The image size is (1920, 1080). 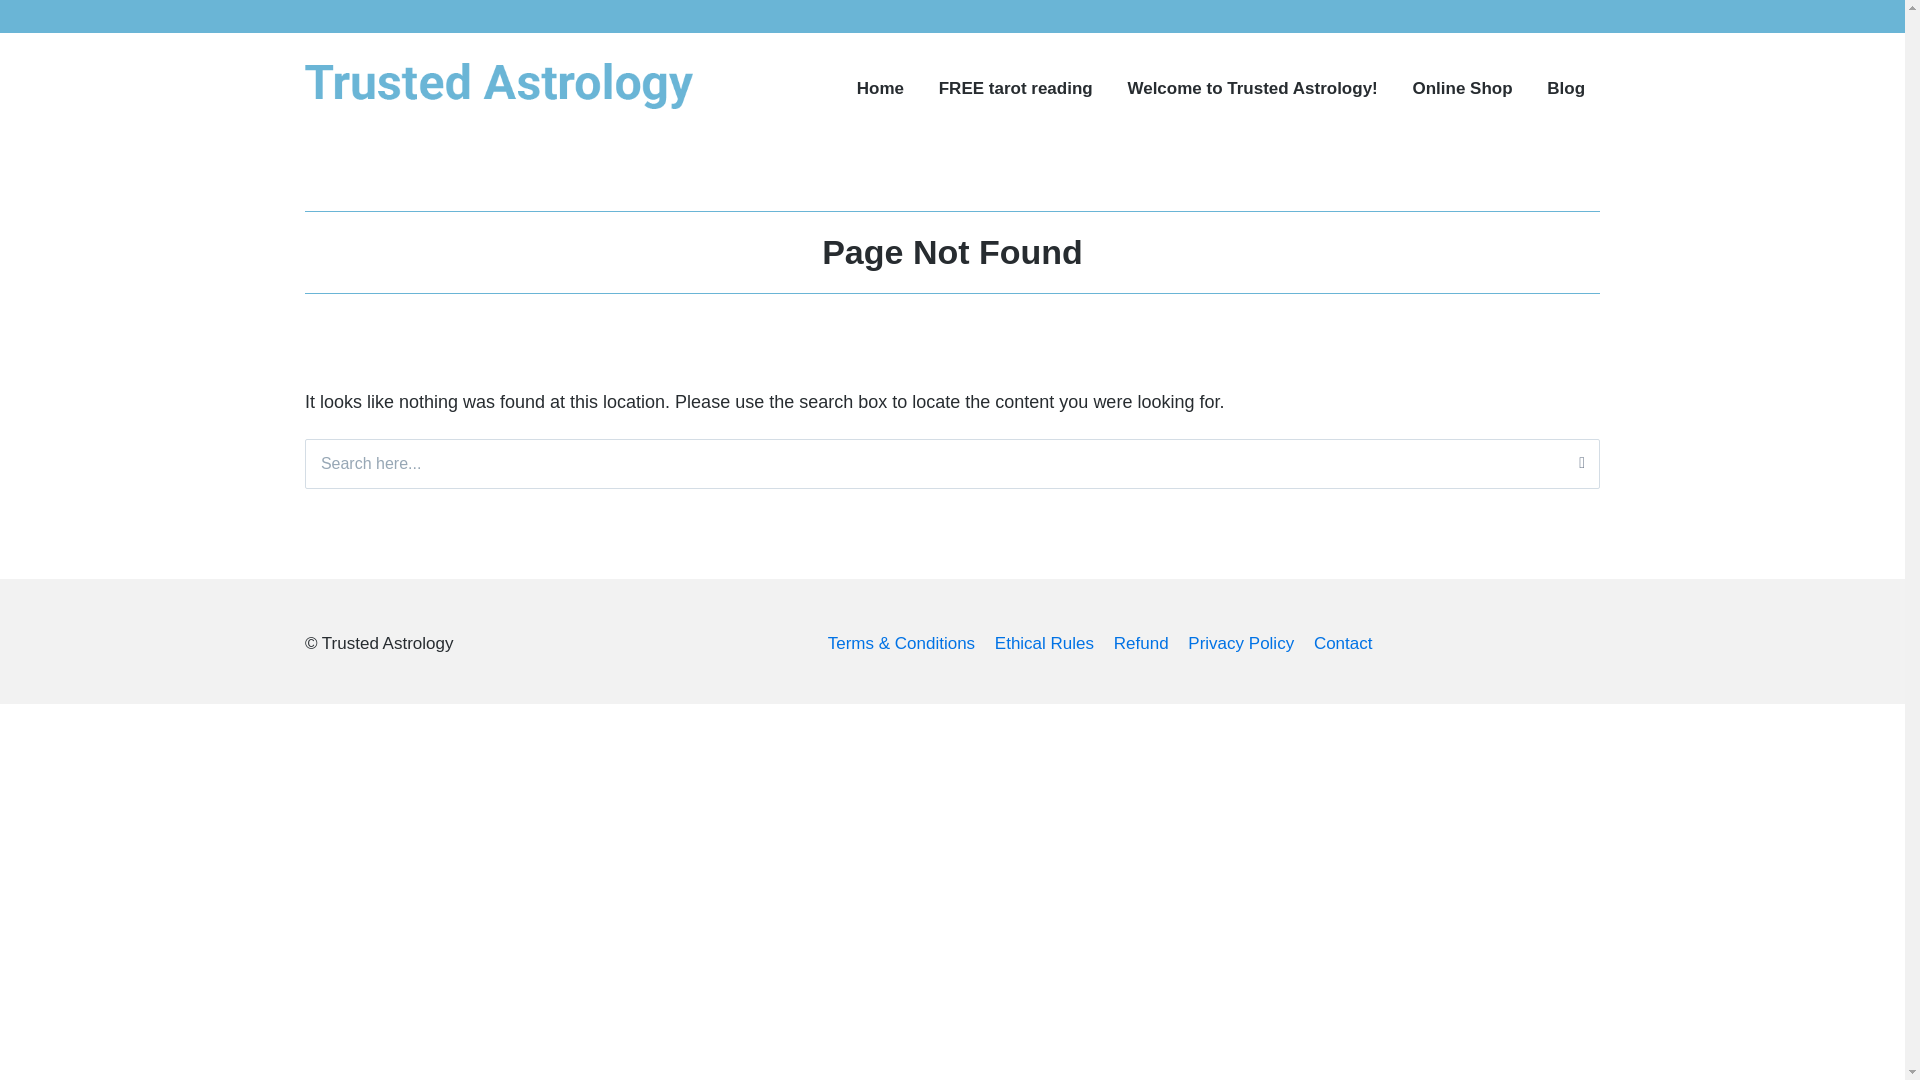 What do you see at coordinates (1462, 88) in the screenshot?
I see `Online Shop` at bounding box center [1462, 88].